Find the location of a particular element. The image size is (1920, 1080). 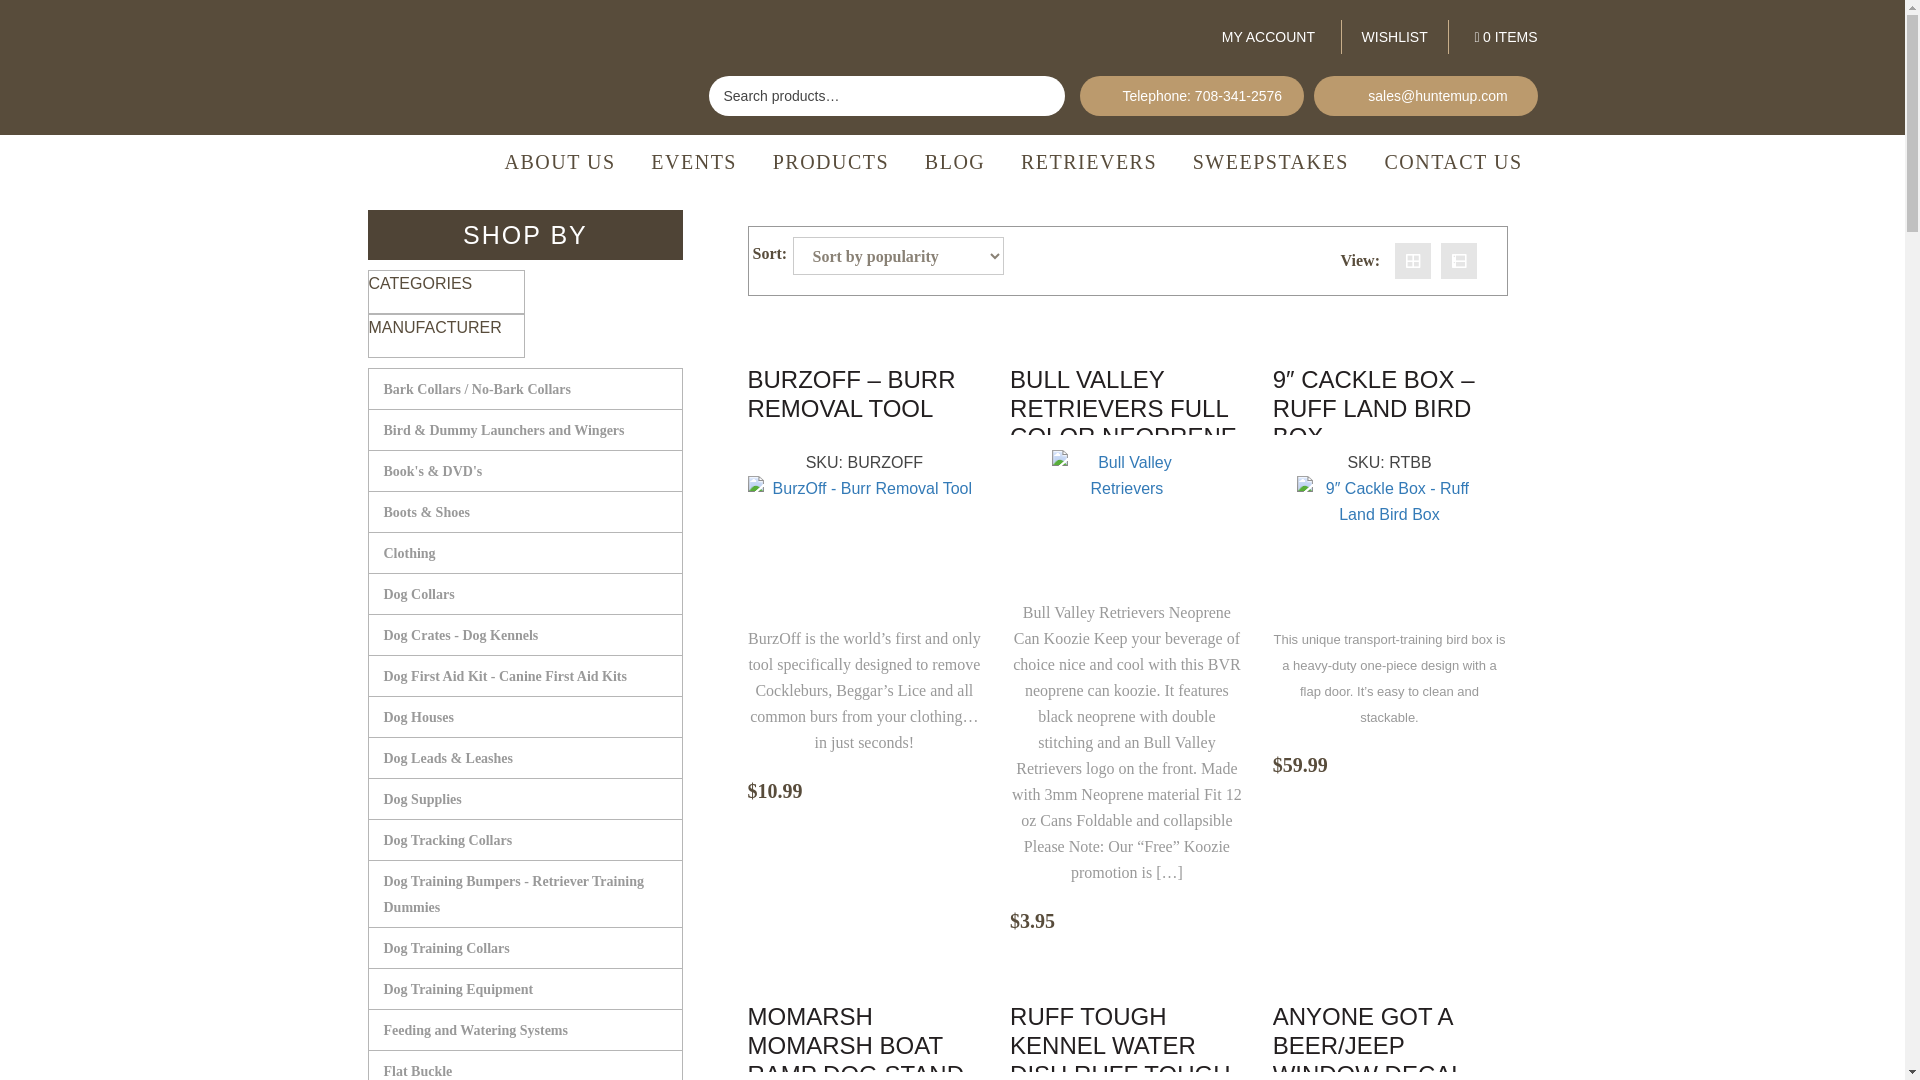

PRODUCTS is located at coordinates (831, 162).